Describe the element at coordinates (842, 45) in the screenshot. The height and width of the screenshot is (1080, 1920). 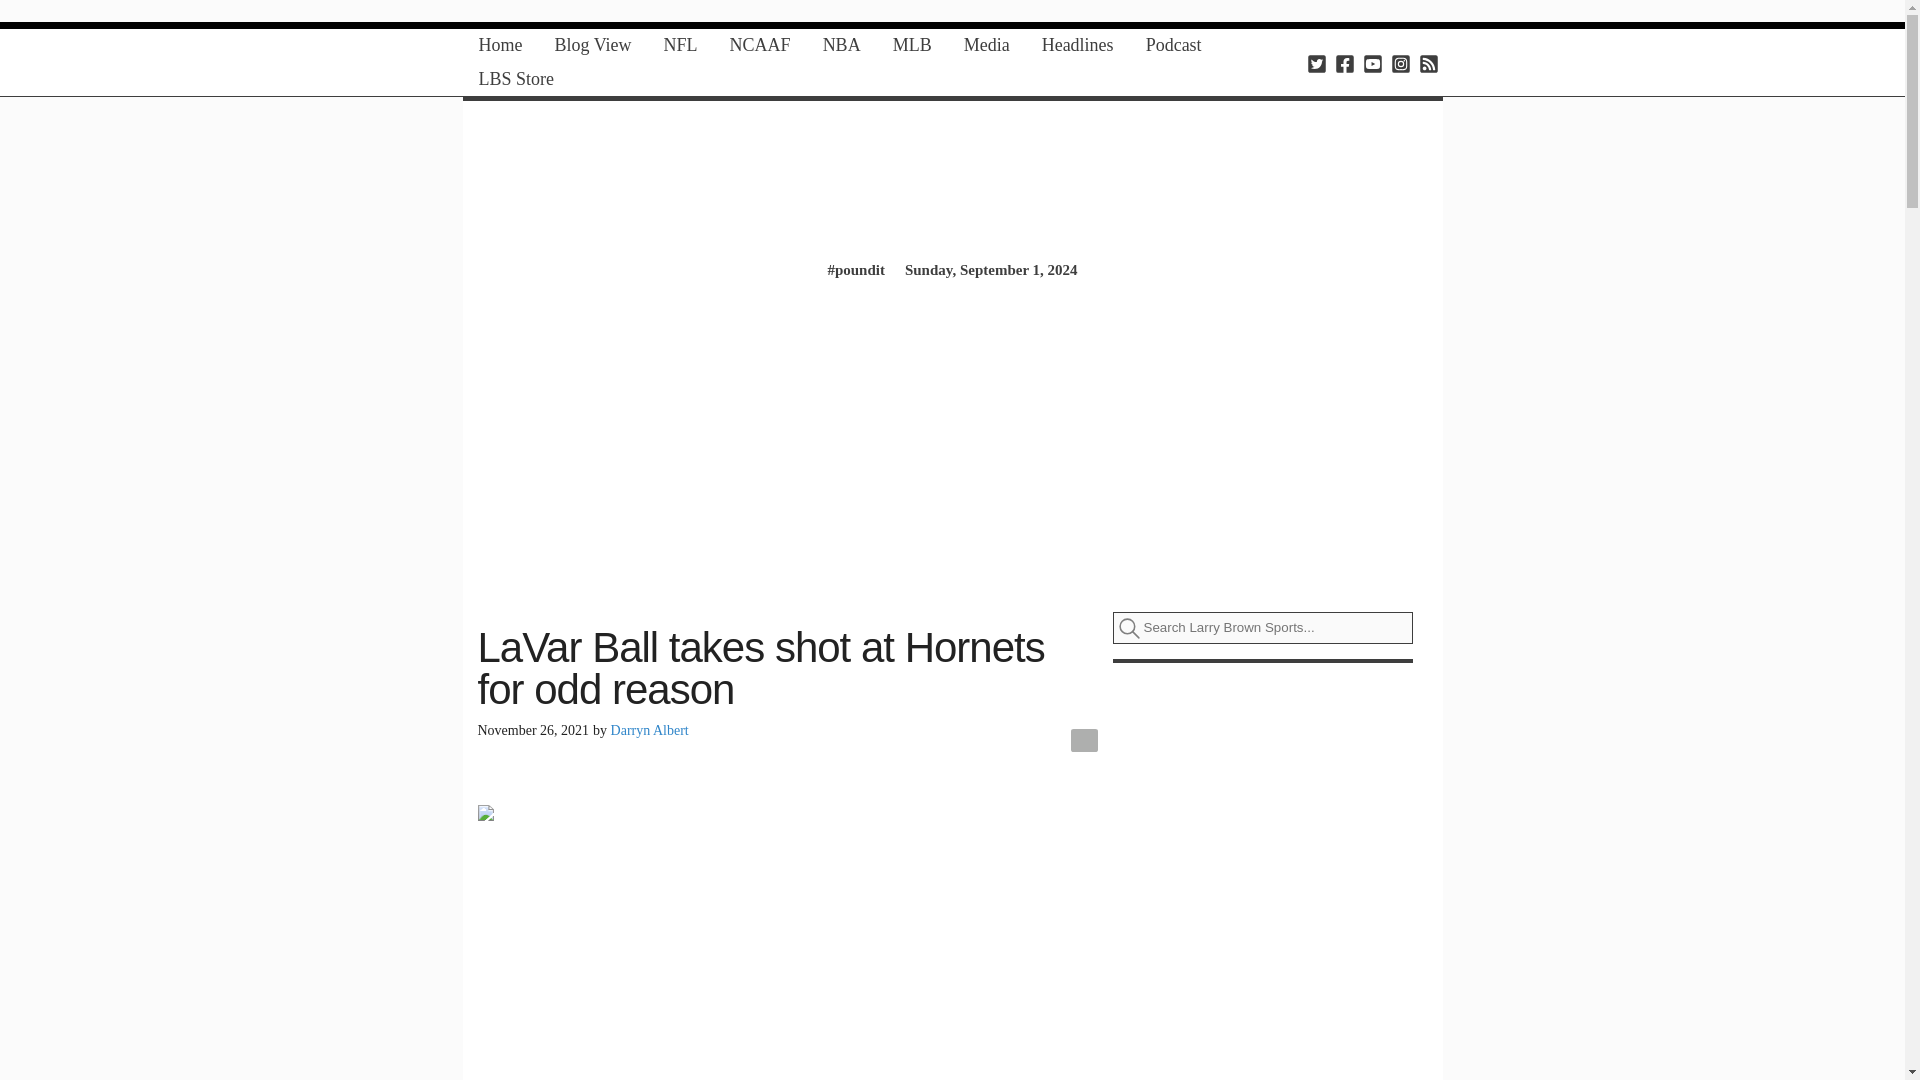
I see `NBA` at that location.